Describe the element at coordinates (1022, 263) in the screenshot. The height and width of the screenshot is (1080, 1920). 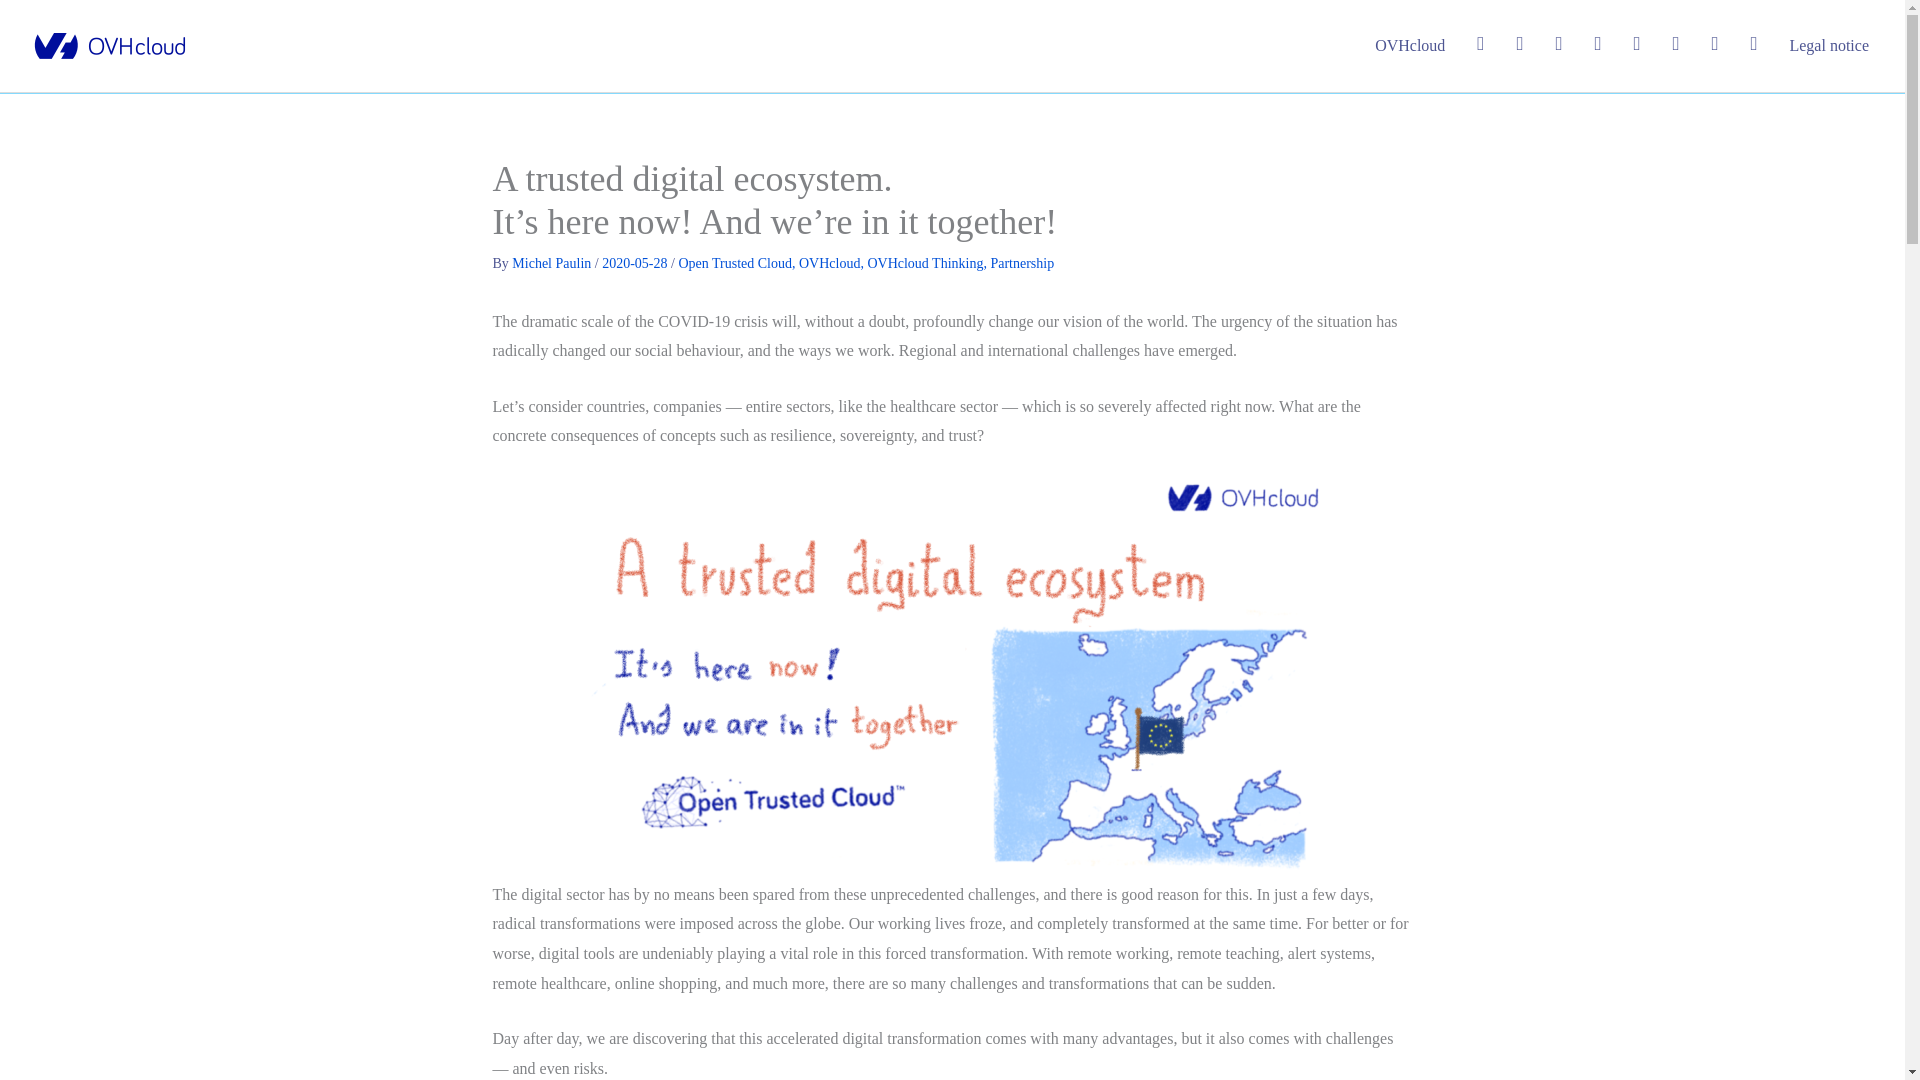
I see `Partnership` at that location.